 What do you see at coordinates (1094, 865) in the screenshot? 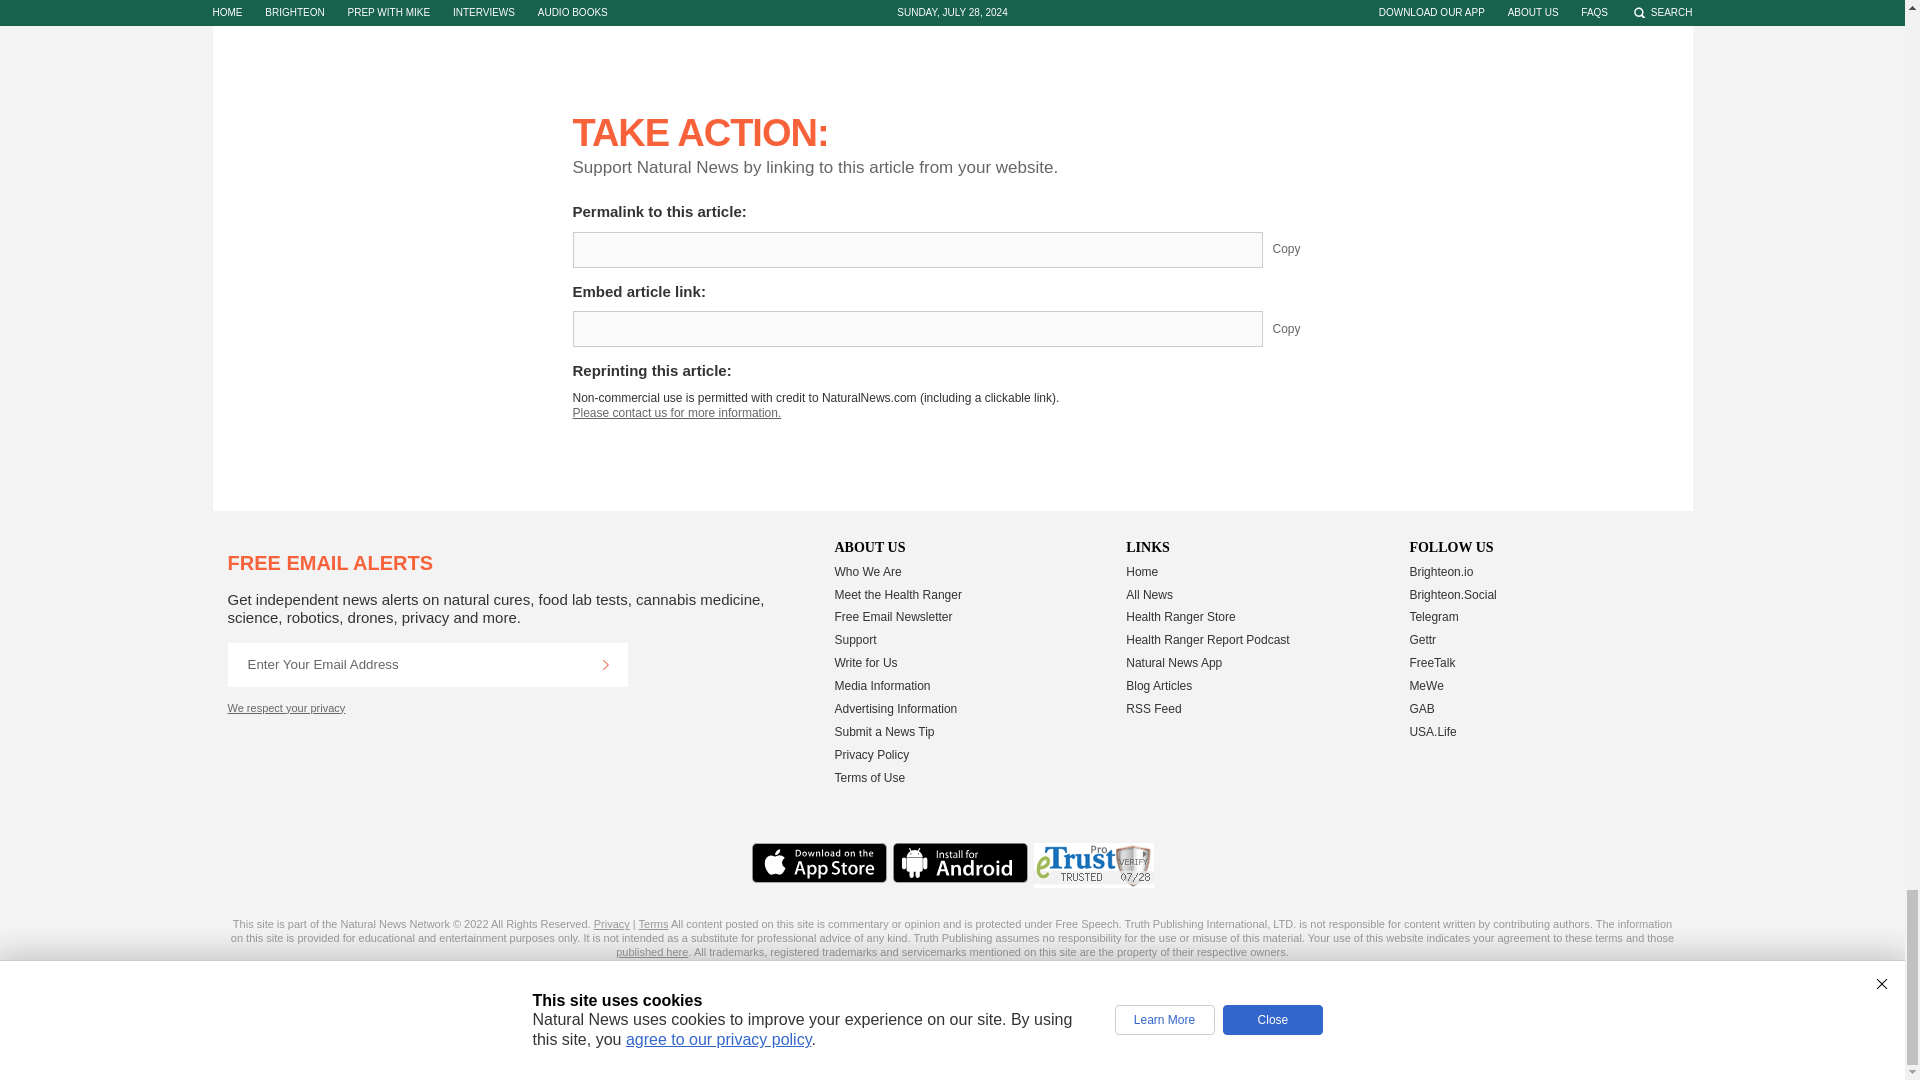
I see `eTrust Pro Certified` at bounding box center [1094, 865].